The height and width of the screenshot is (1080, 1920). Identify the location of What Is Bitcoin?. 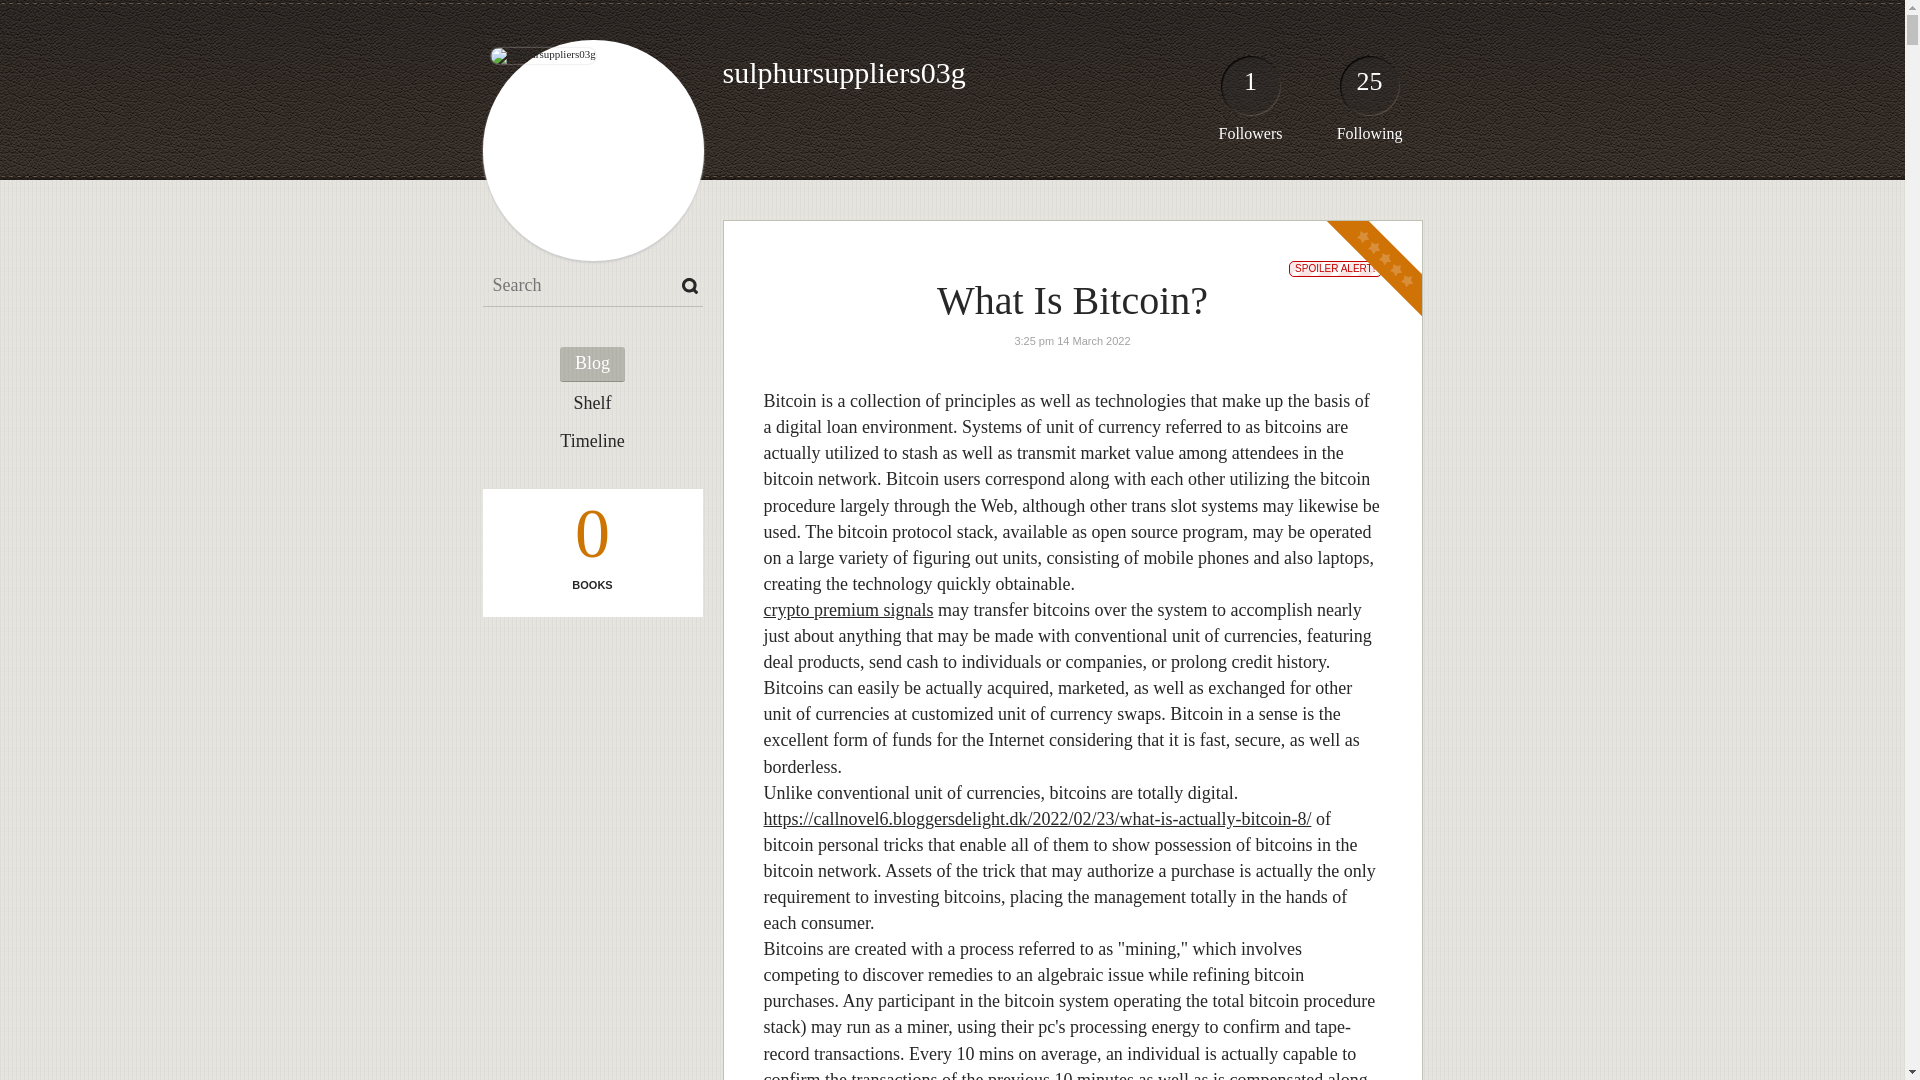
(1072, 300).